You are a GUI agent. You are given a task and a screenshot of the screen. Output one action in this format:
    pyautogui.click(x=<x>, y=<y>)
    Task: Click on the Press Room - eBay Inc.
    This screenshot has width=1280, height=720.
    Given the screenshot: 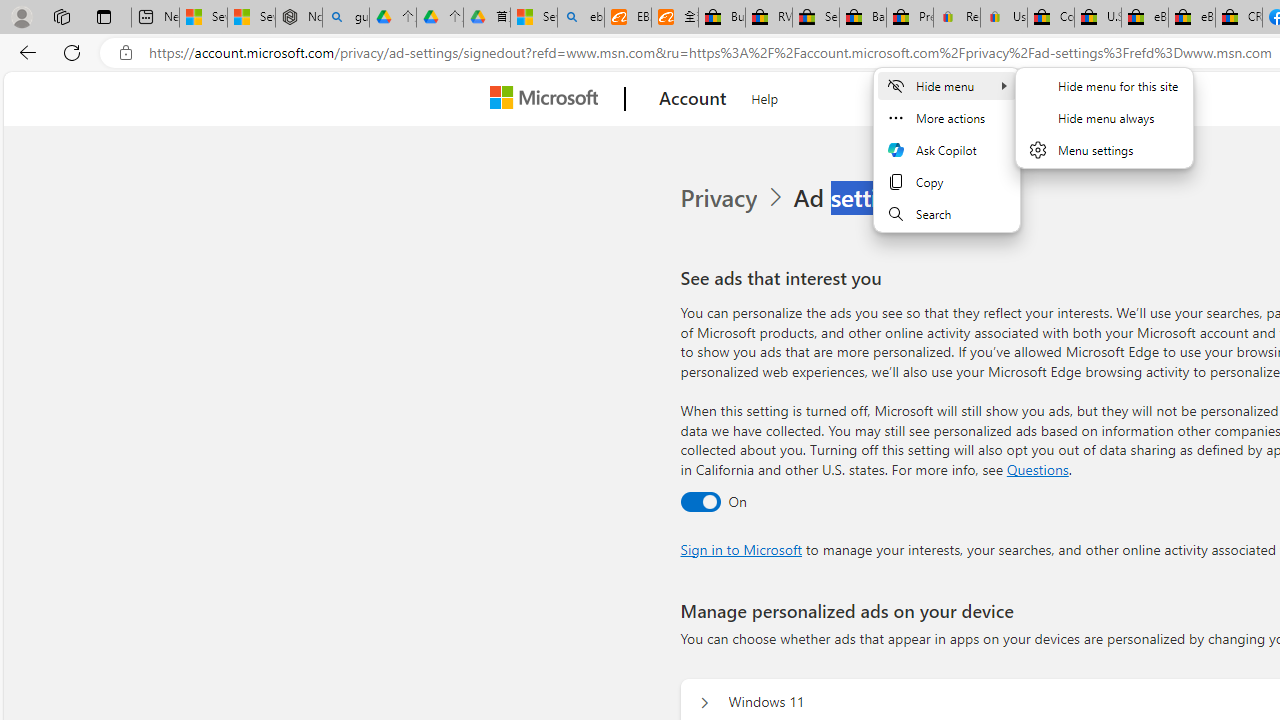 What is the action you would take?
    pyautogui.click(x=910, y=18)
    